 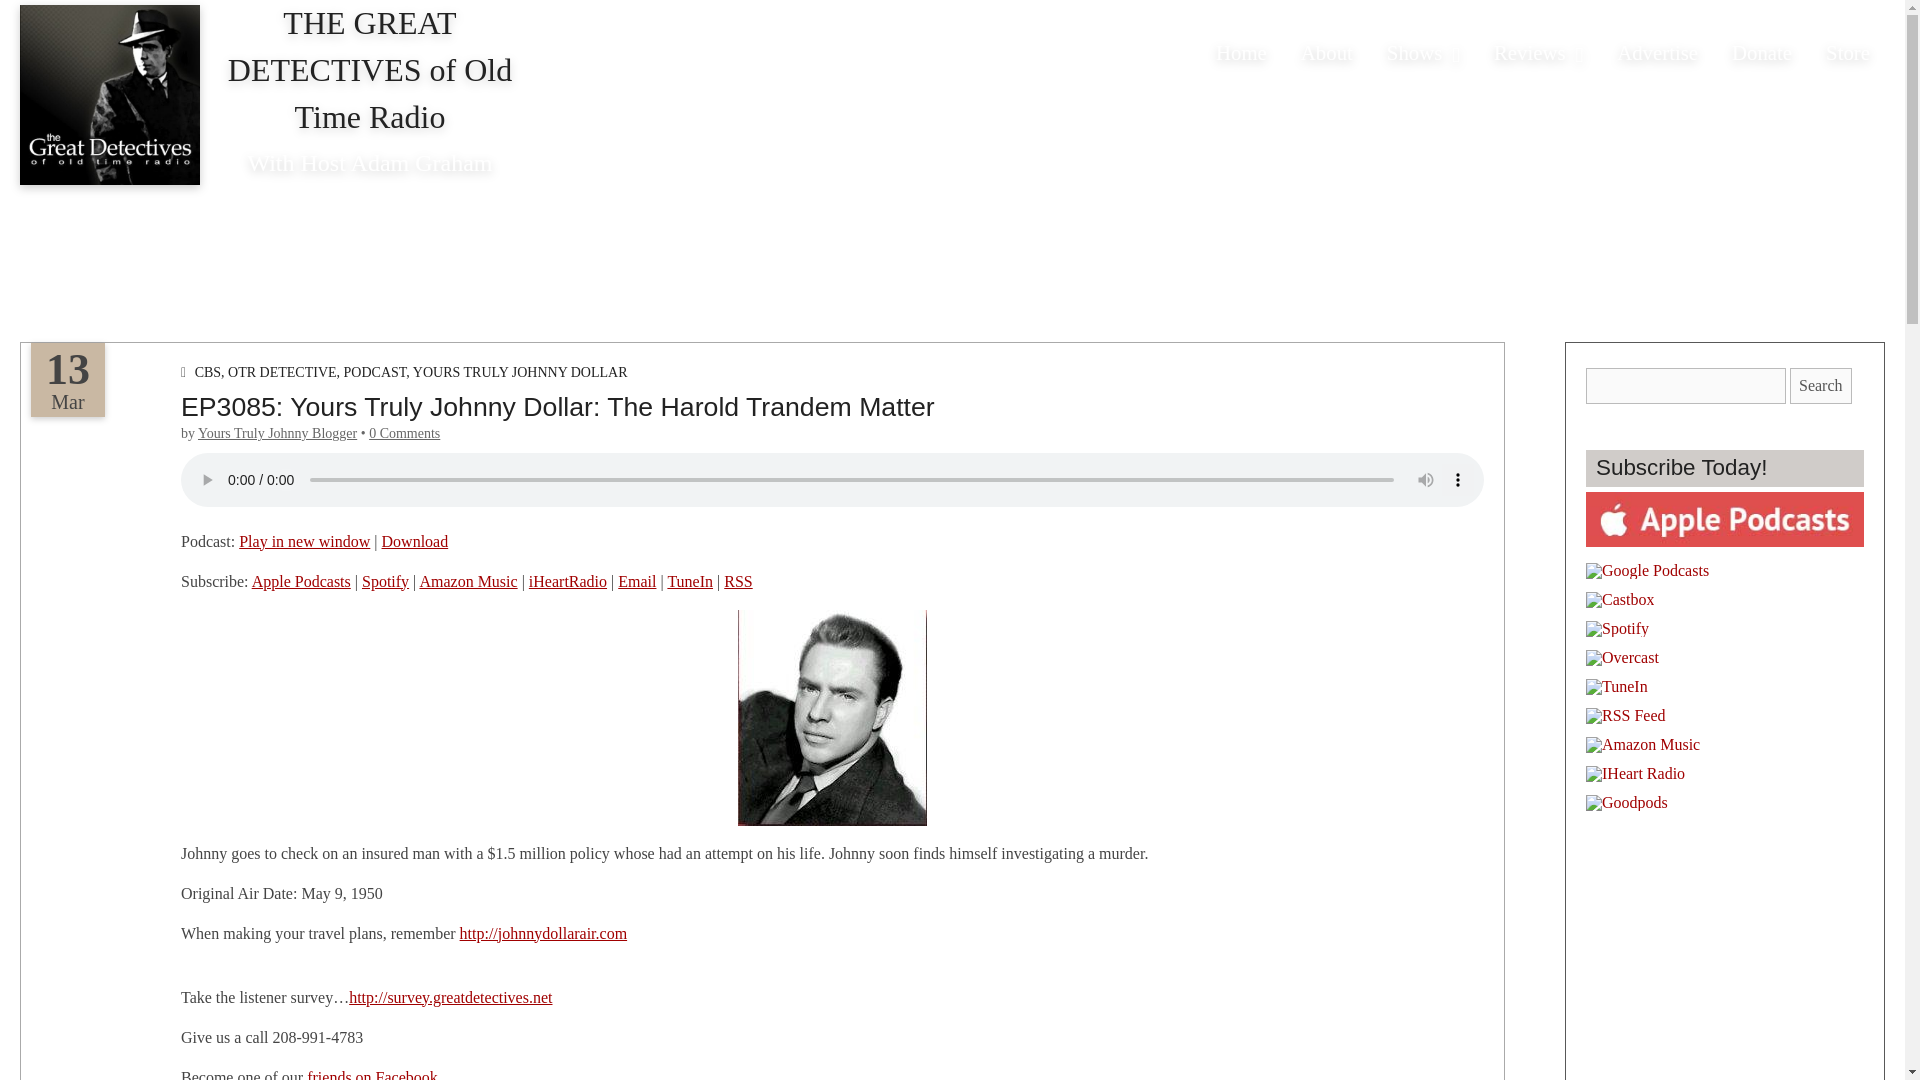 I want to click on Subscribe via RSS, so click(x=738, y=581).